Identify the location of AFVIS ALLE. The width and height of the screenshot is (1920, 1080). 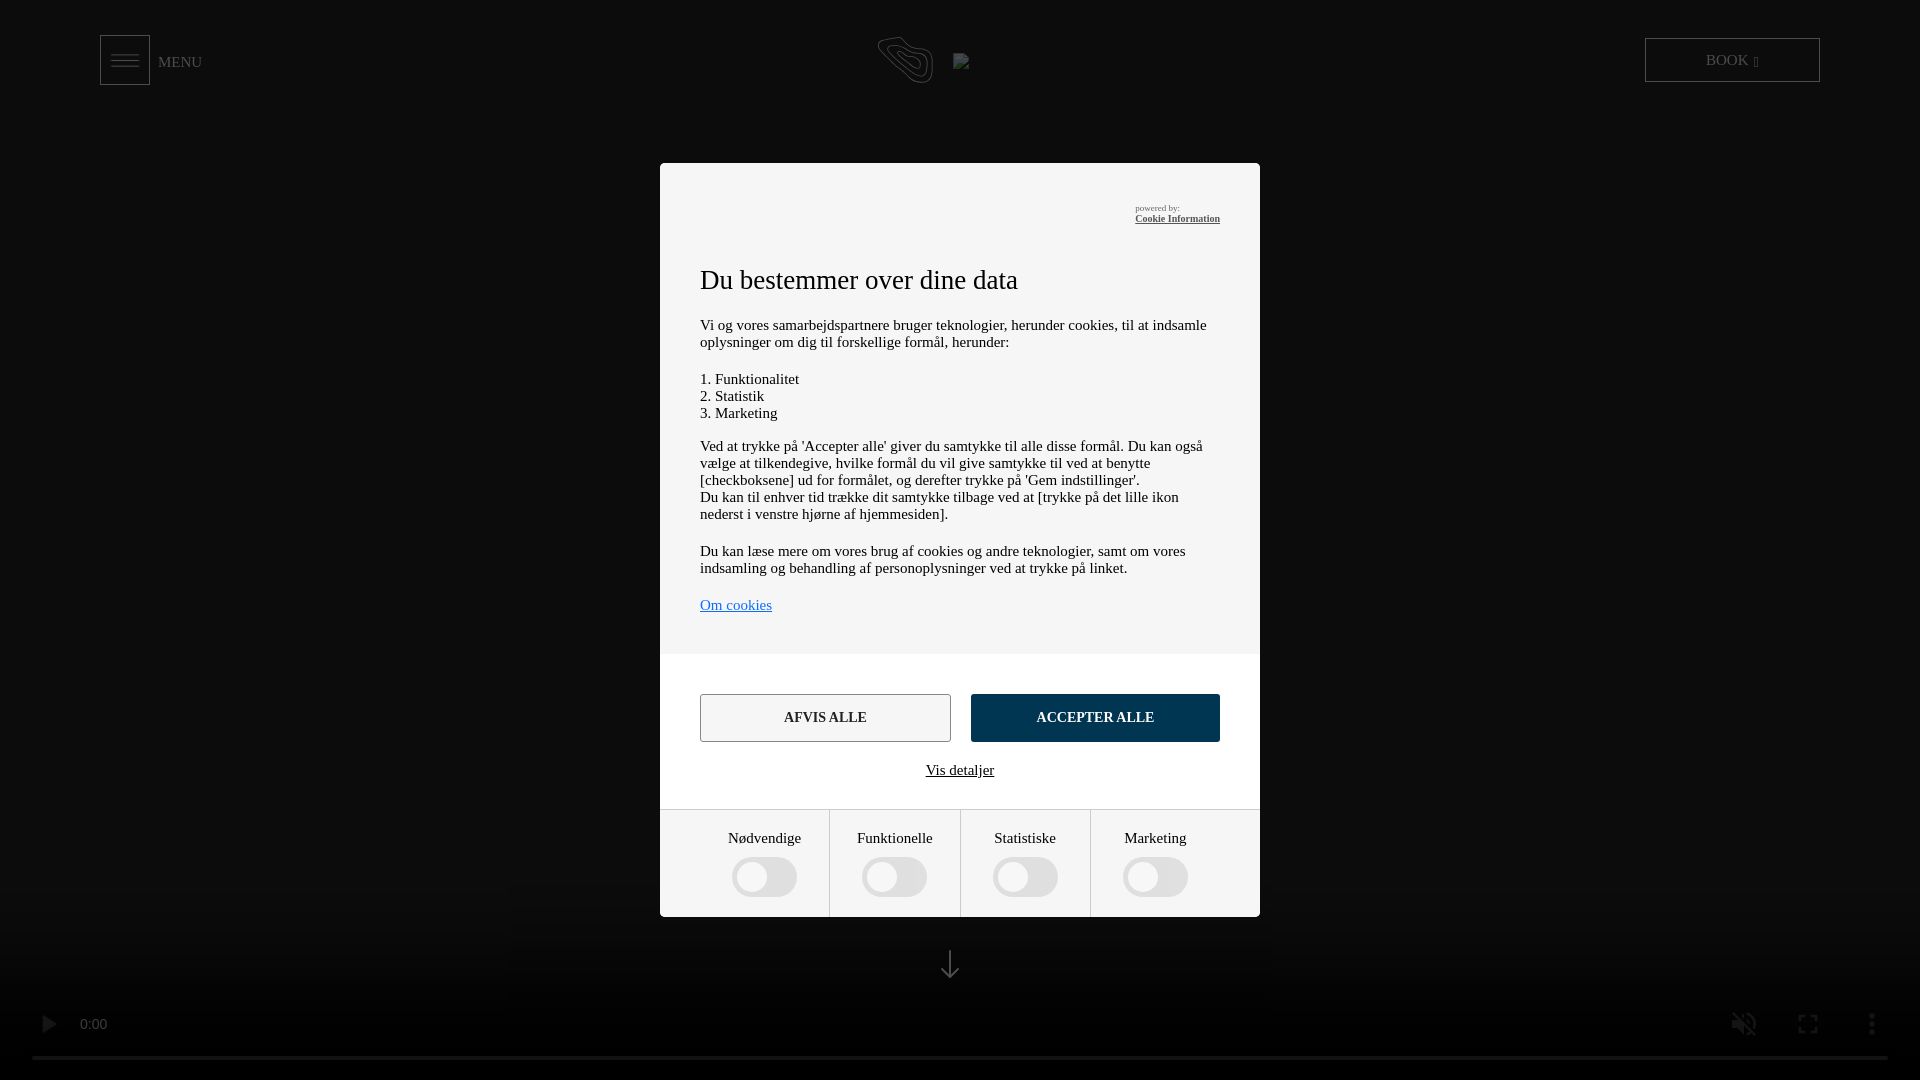
(825, 718).